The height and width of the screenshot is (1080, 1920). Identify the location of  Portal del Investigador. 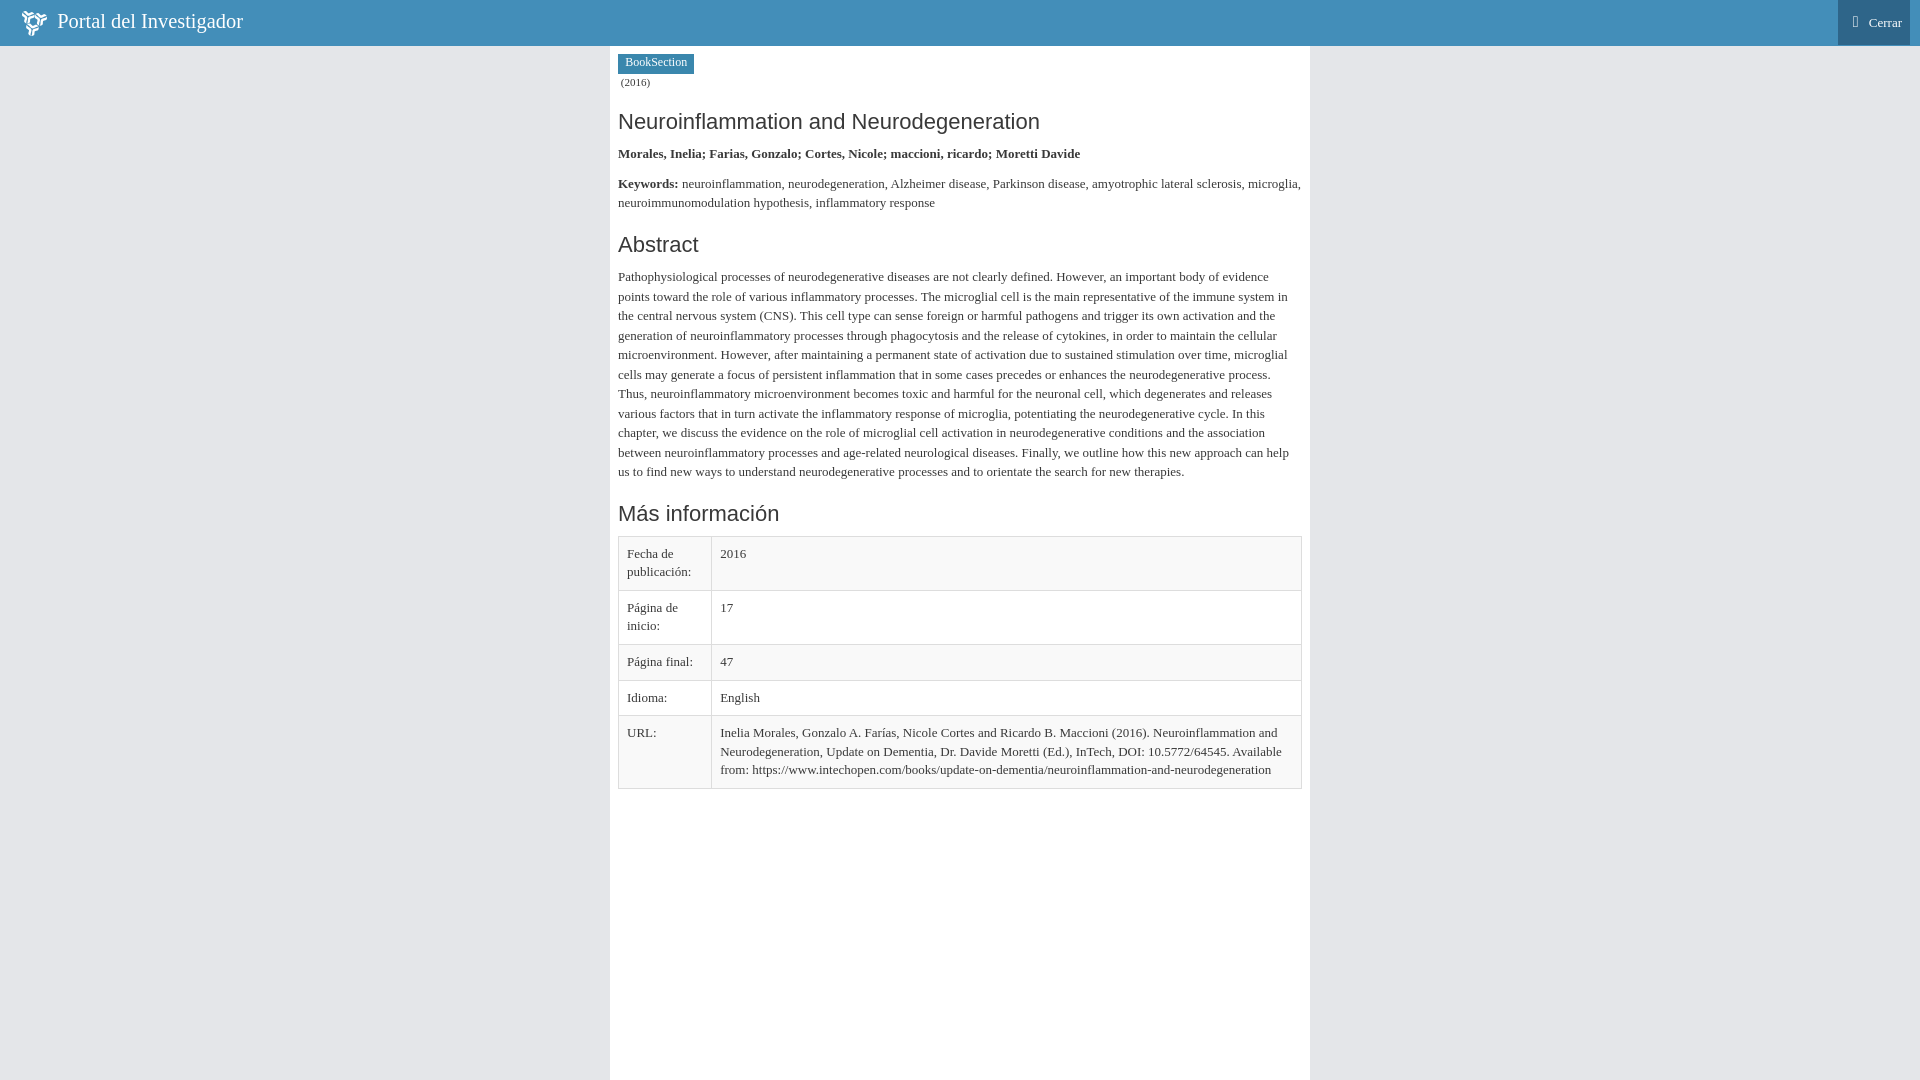
(132, 23).